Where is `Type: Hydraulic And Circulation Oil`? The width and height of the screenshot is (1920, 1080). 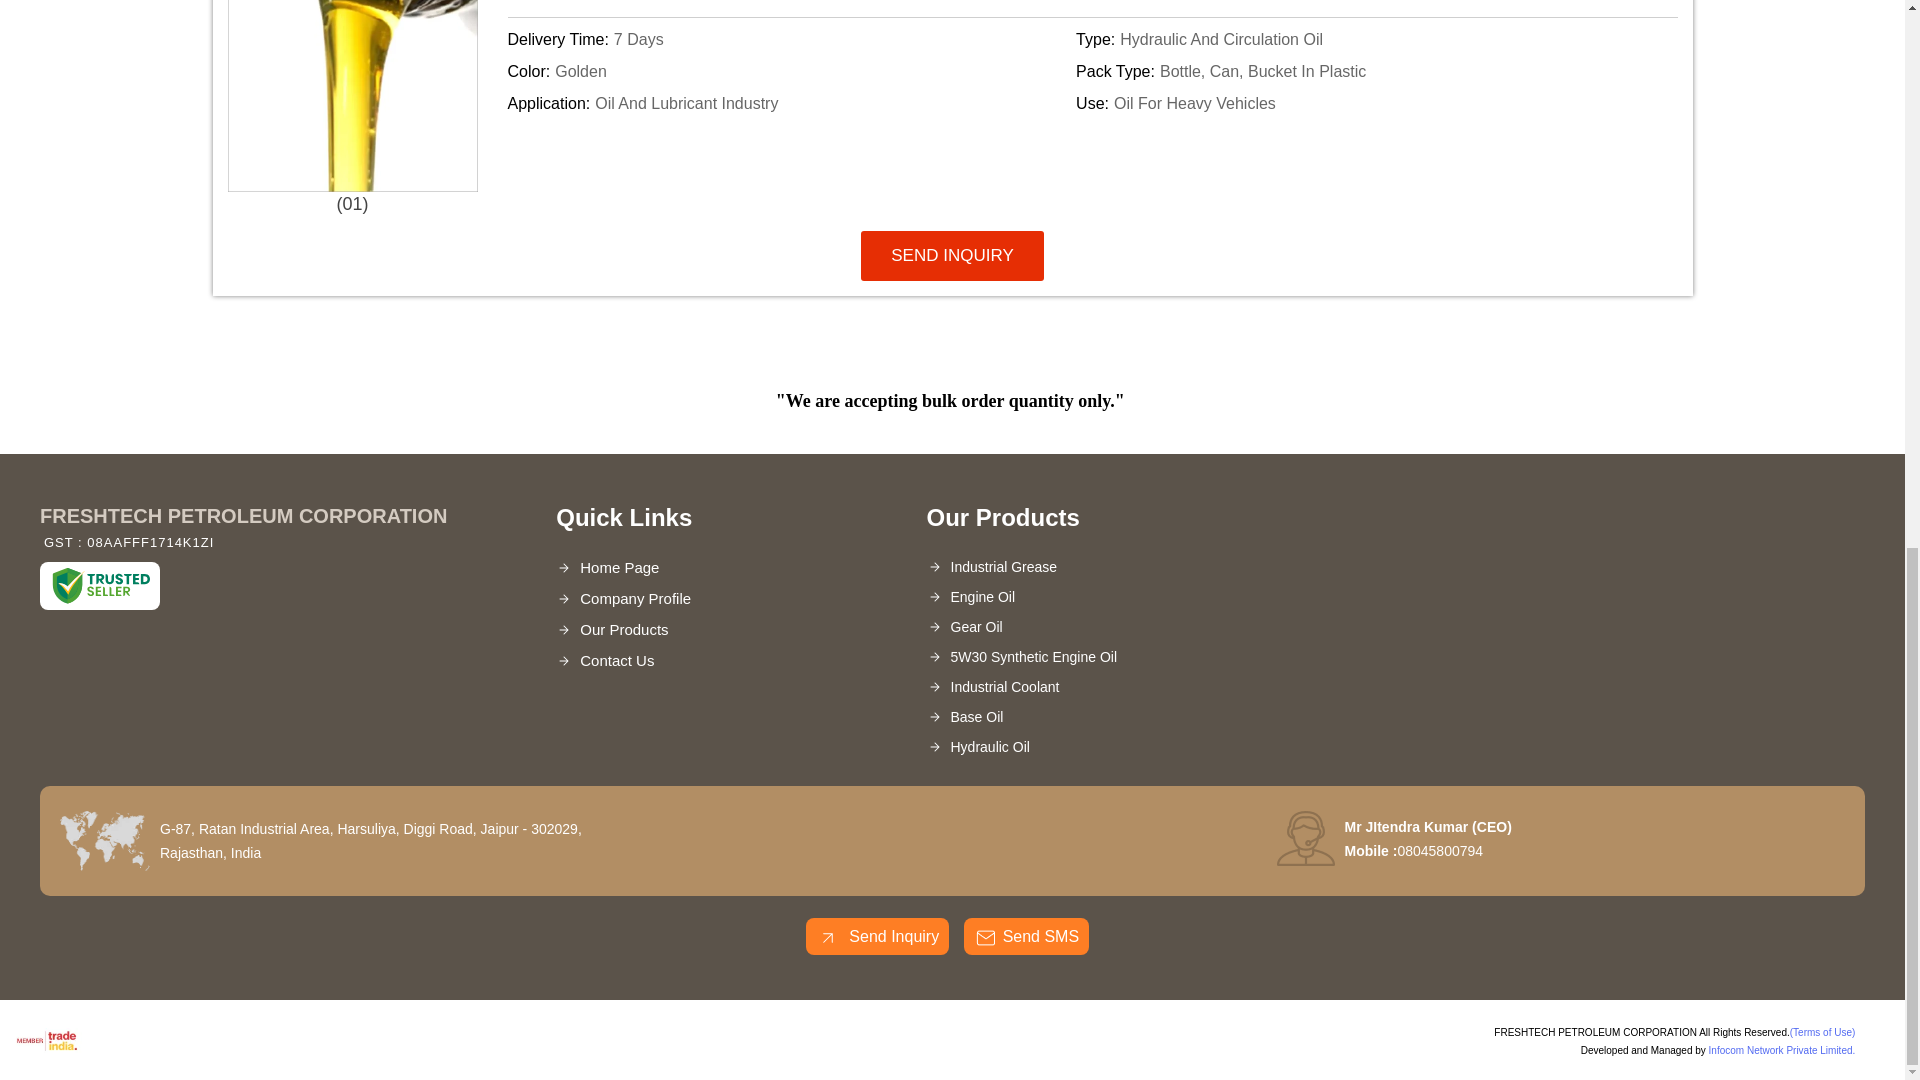
Type: Hydraulic And Circulation Oil is located at coordinates (1356, 40).